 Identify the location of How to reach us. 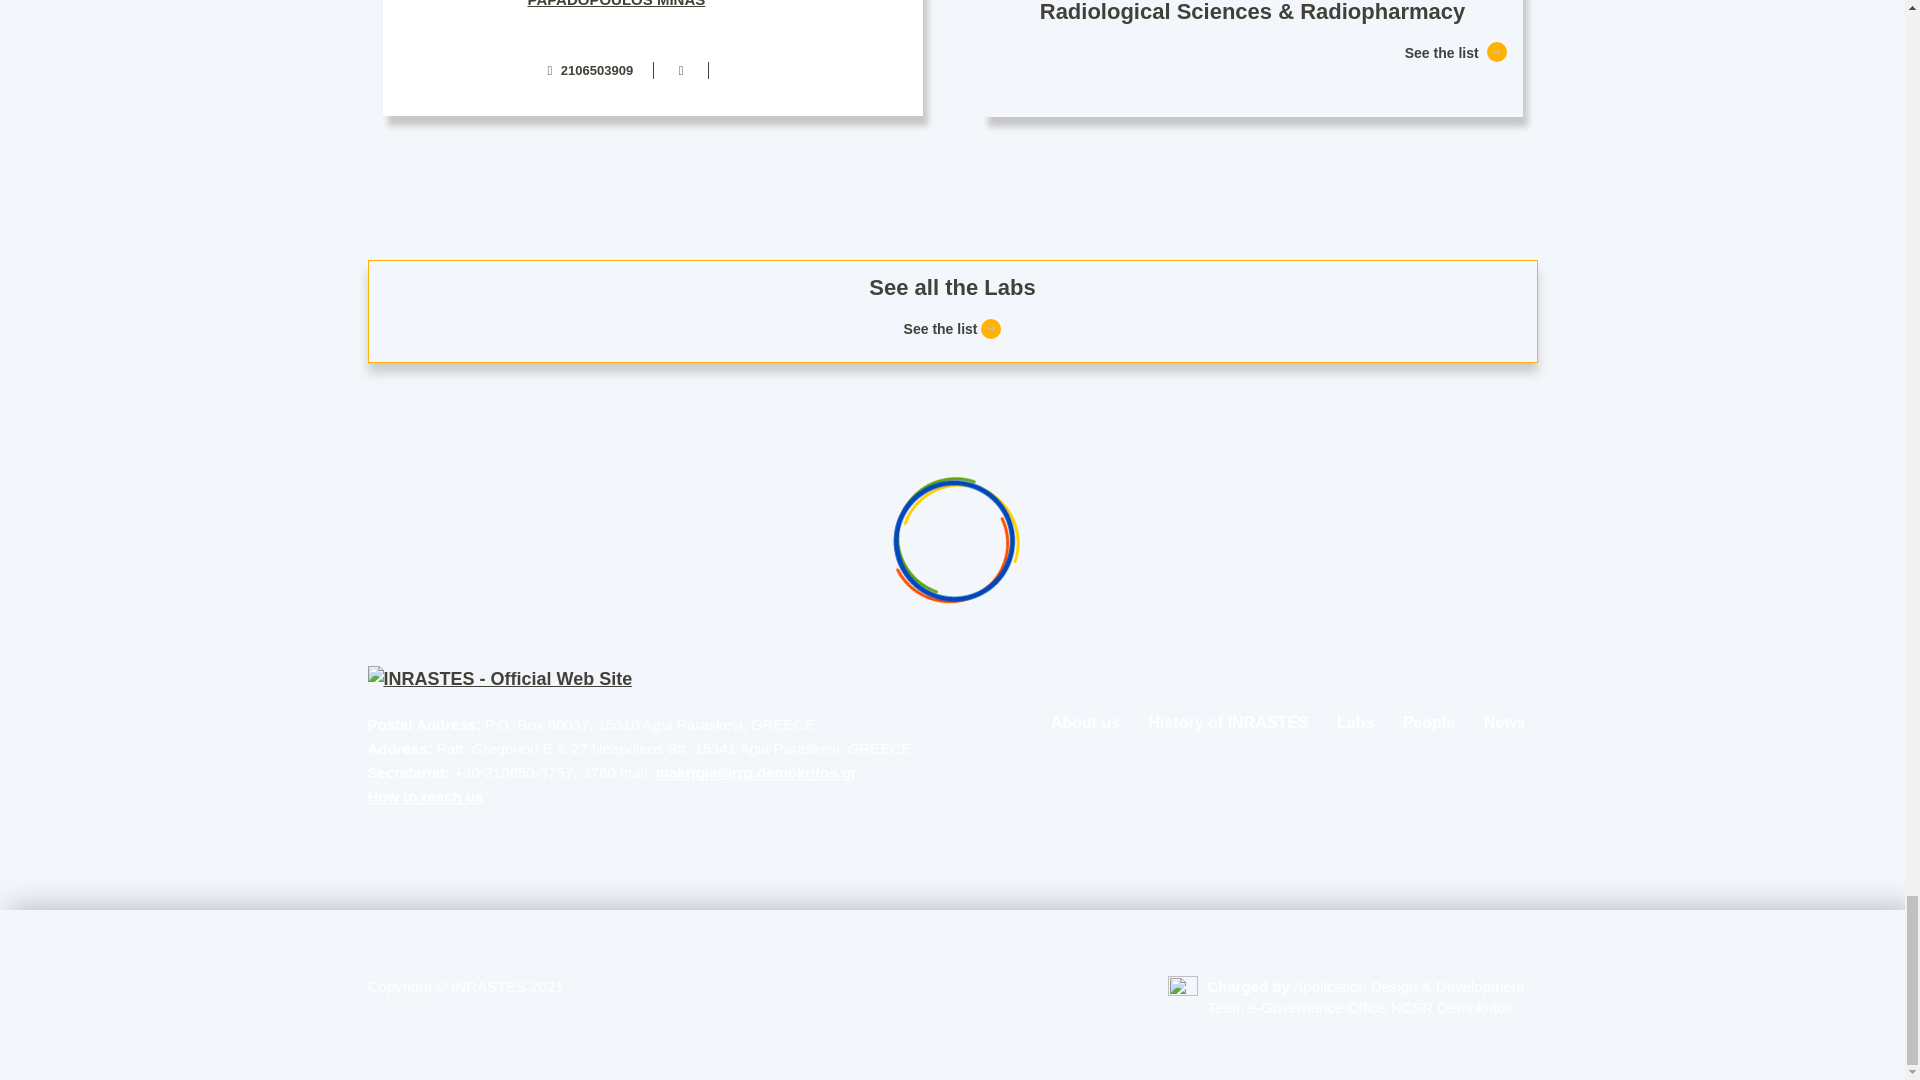
(426, 796).